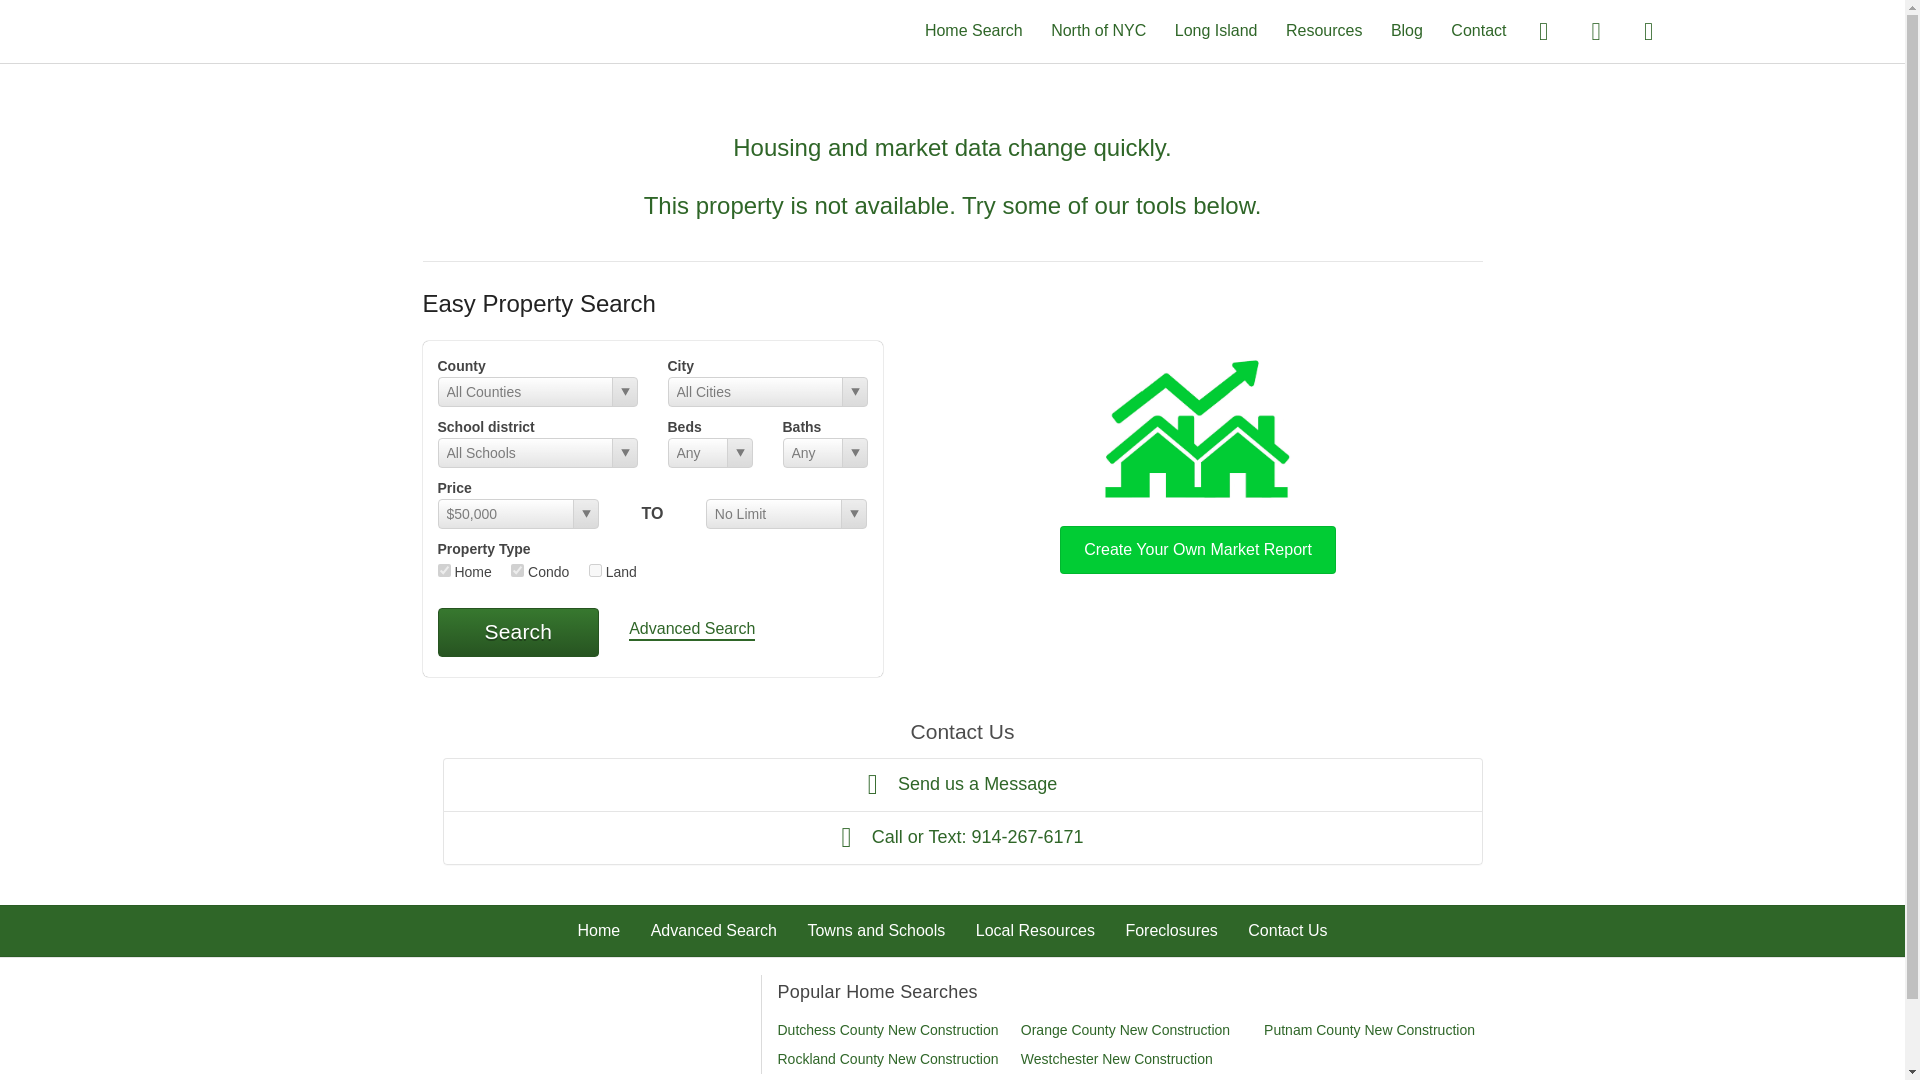 The width and height of the screenshot is (1920, 1080). I want to click on Contact, so click(1478, 30).